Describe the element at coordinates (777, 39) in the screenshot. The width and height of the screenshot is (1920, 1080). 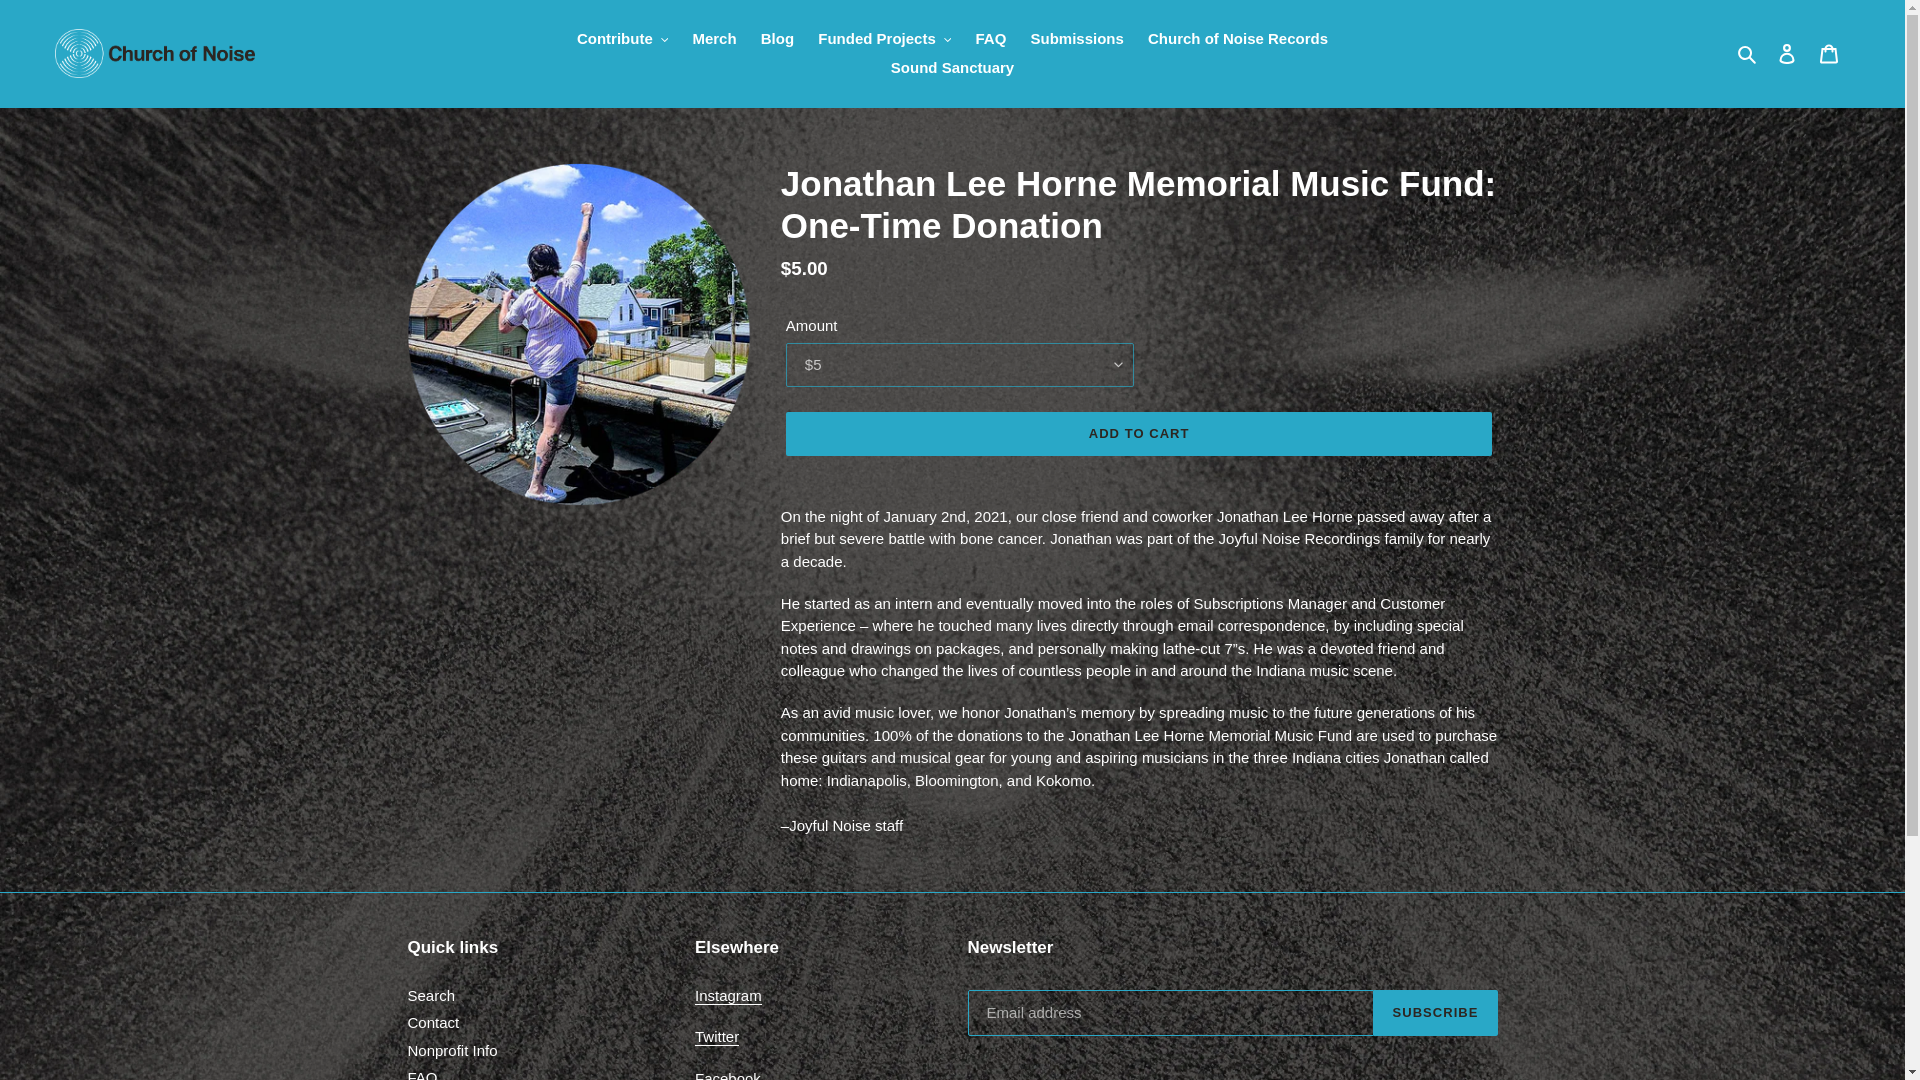
I see `Blog` at that location.